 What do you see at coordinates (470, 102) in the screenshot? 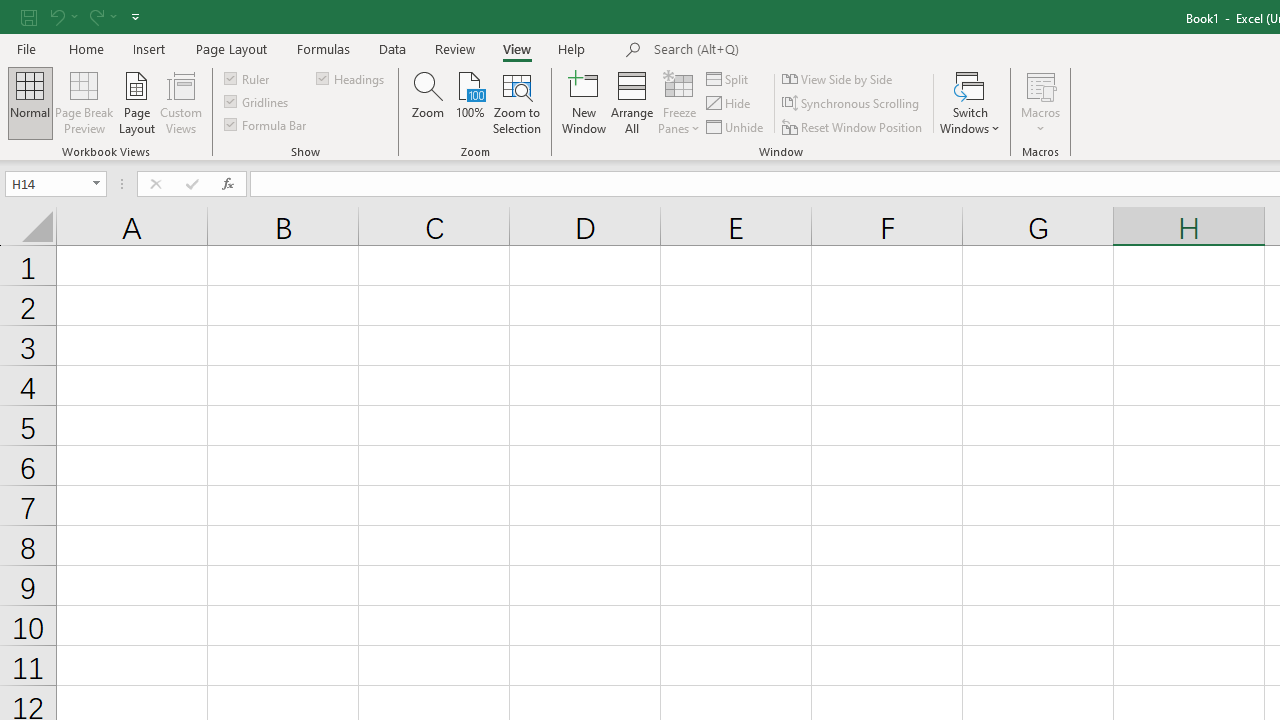
I see `100%` at bounding box center [470, 102].